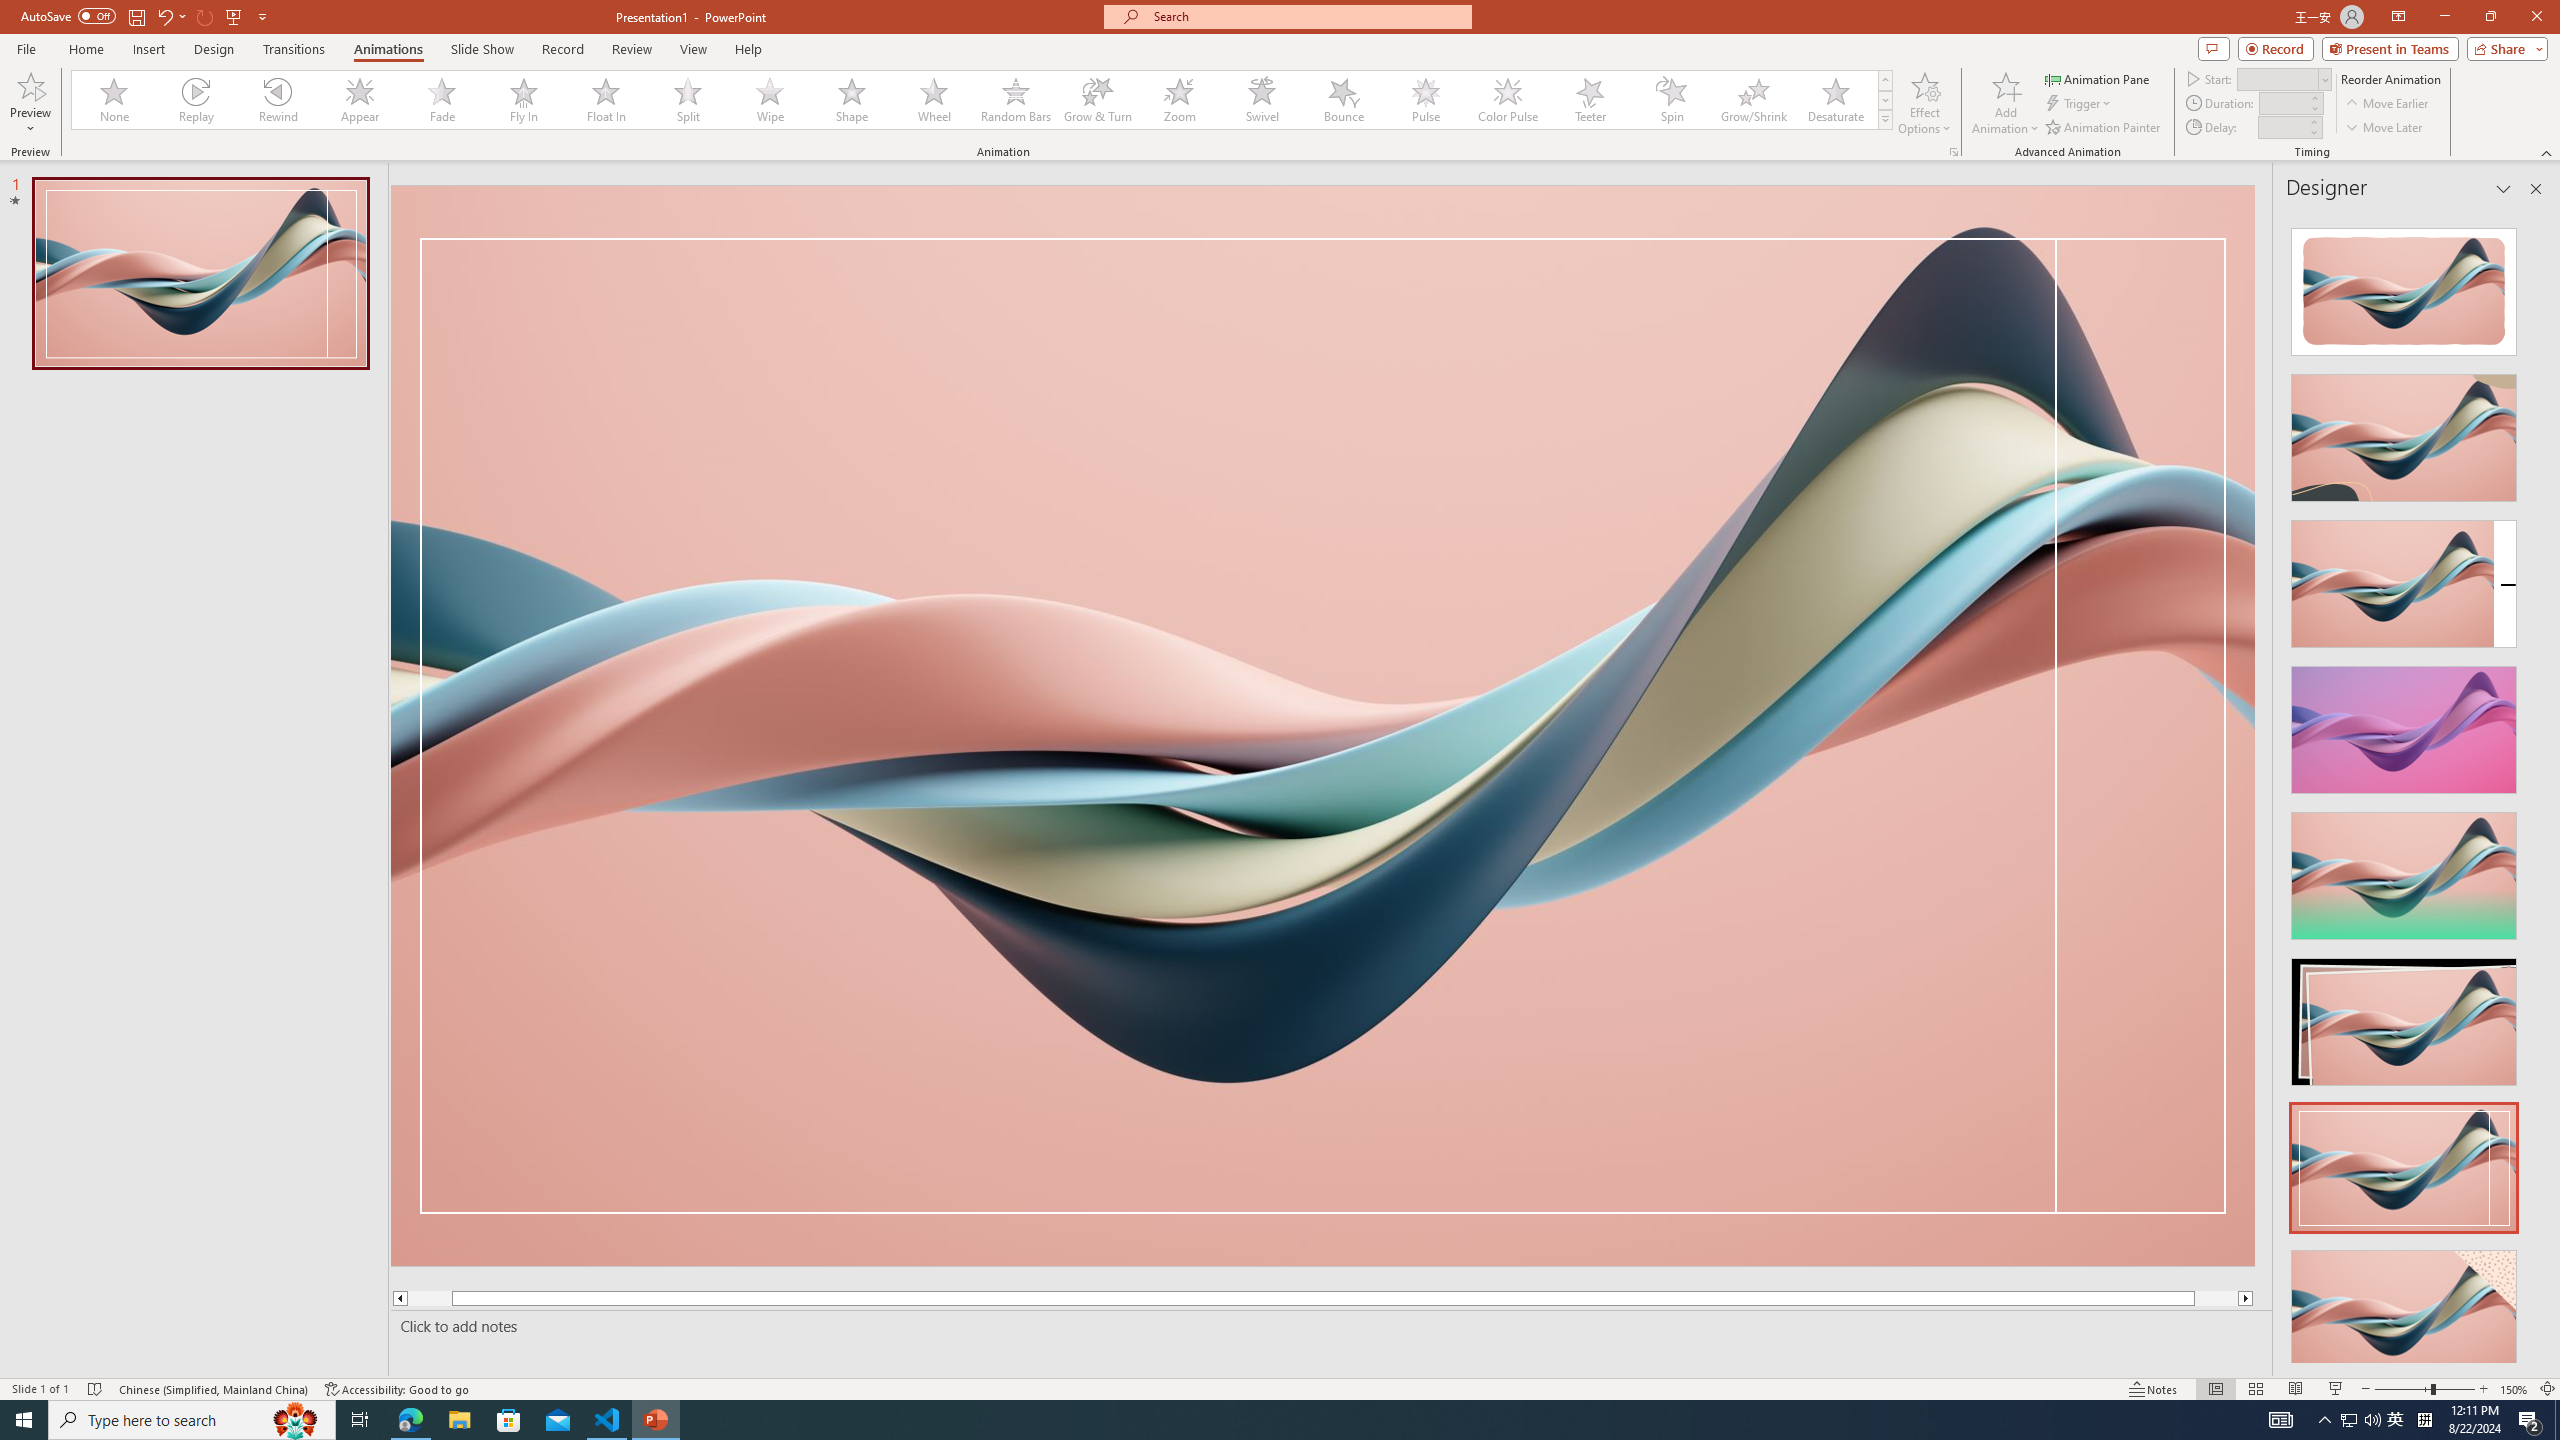  Describe the element at coordinates (279, 100) in the screenshot. I see `Rewind` at that location.